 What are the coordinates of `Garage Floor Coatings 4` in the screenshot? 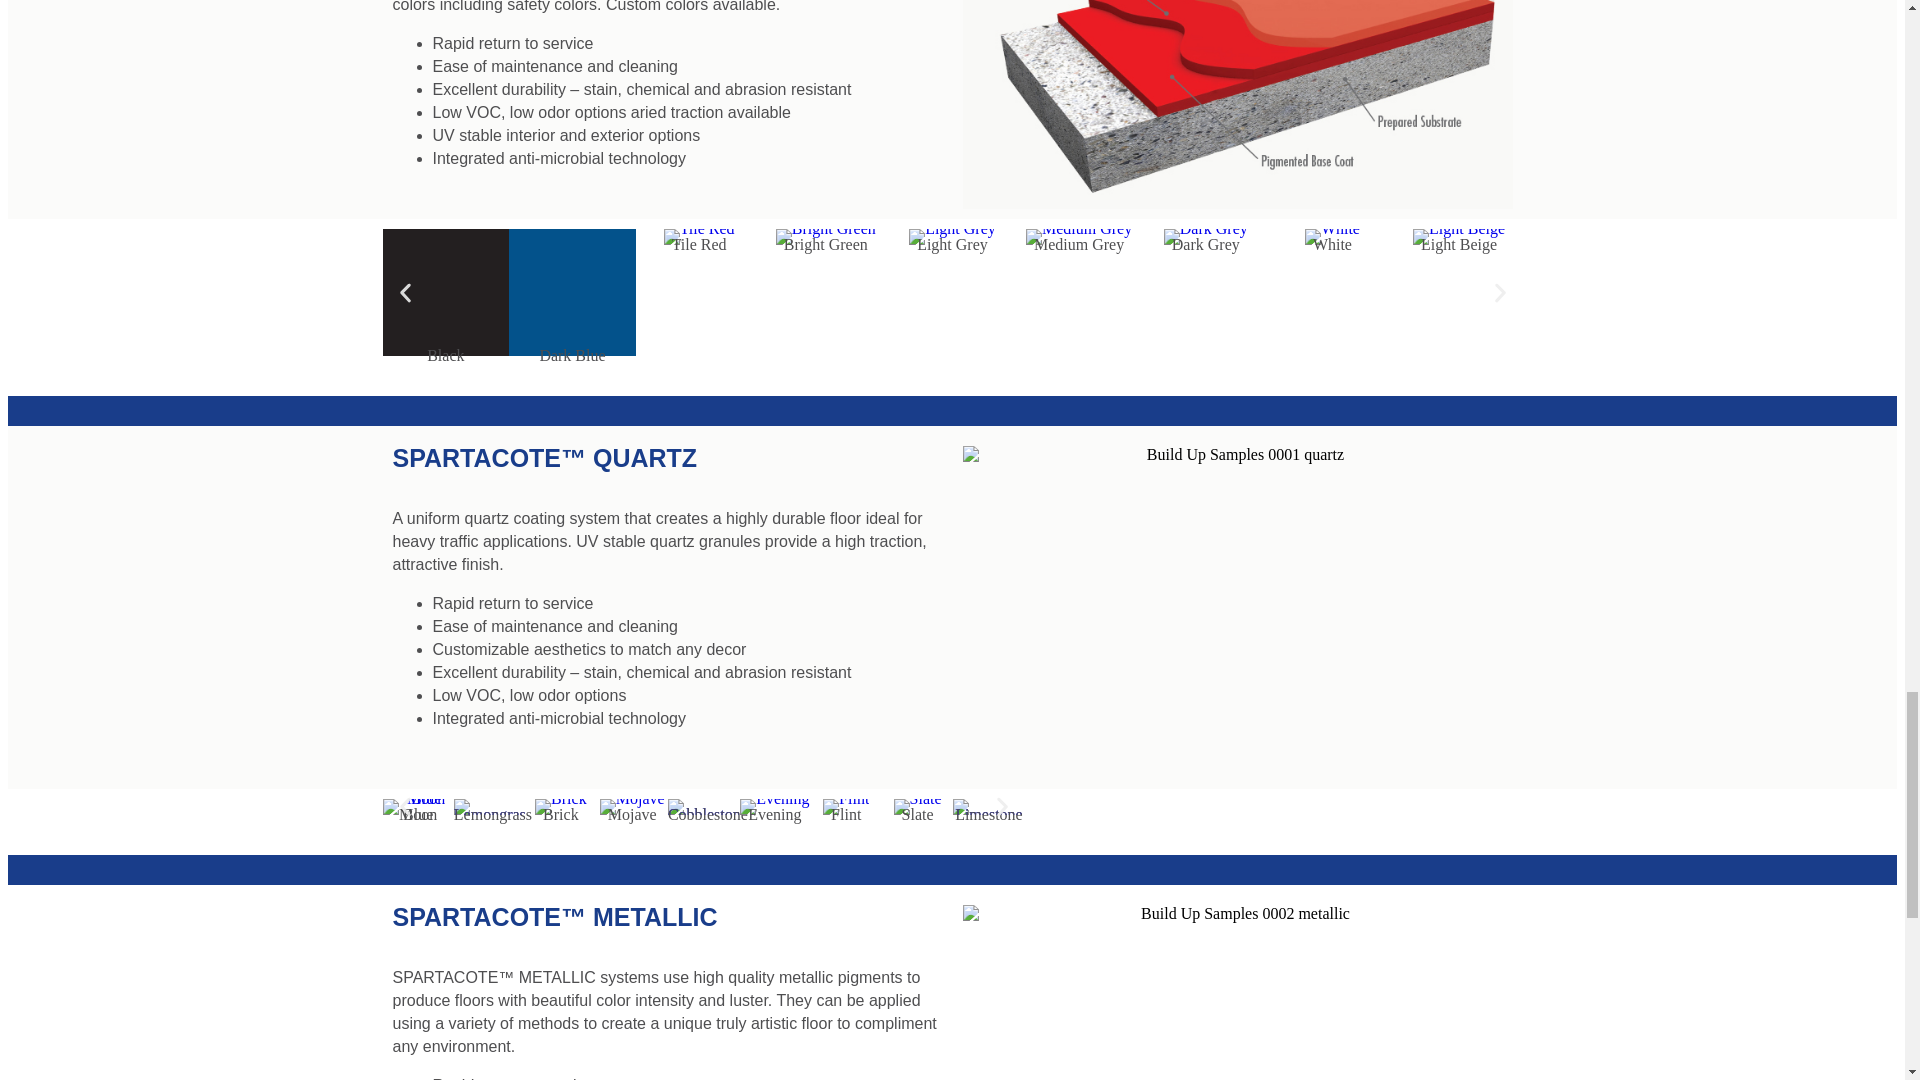 It's located at (572, 292).